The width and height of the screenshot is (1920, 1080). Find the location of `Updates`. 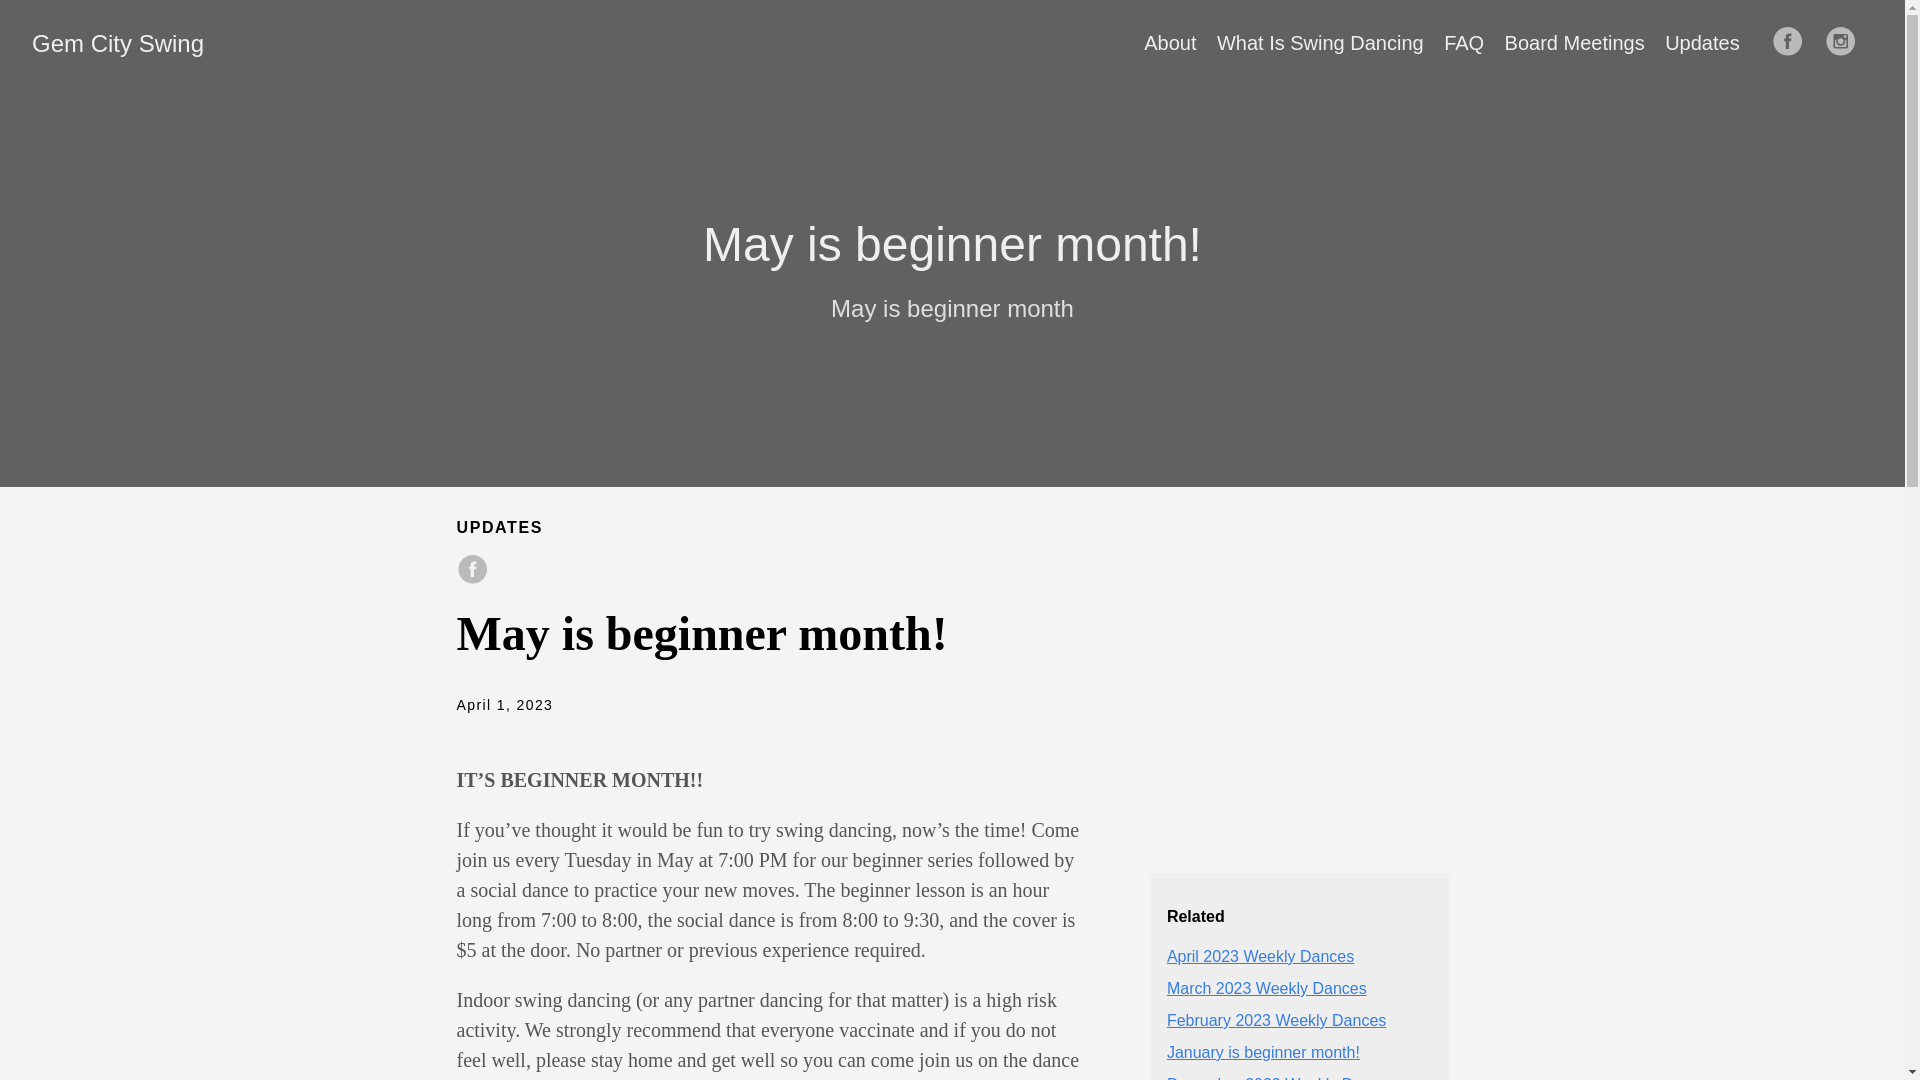

Updates is located at coordinates (1702, 43).